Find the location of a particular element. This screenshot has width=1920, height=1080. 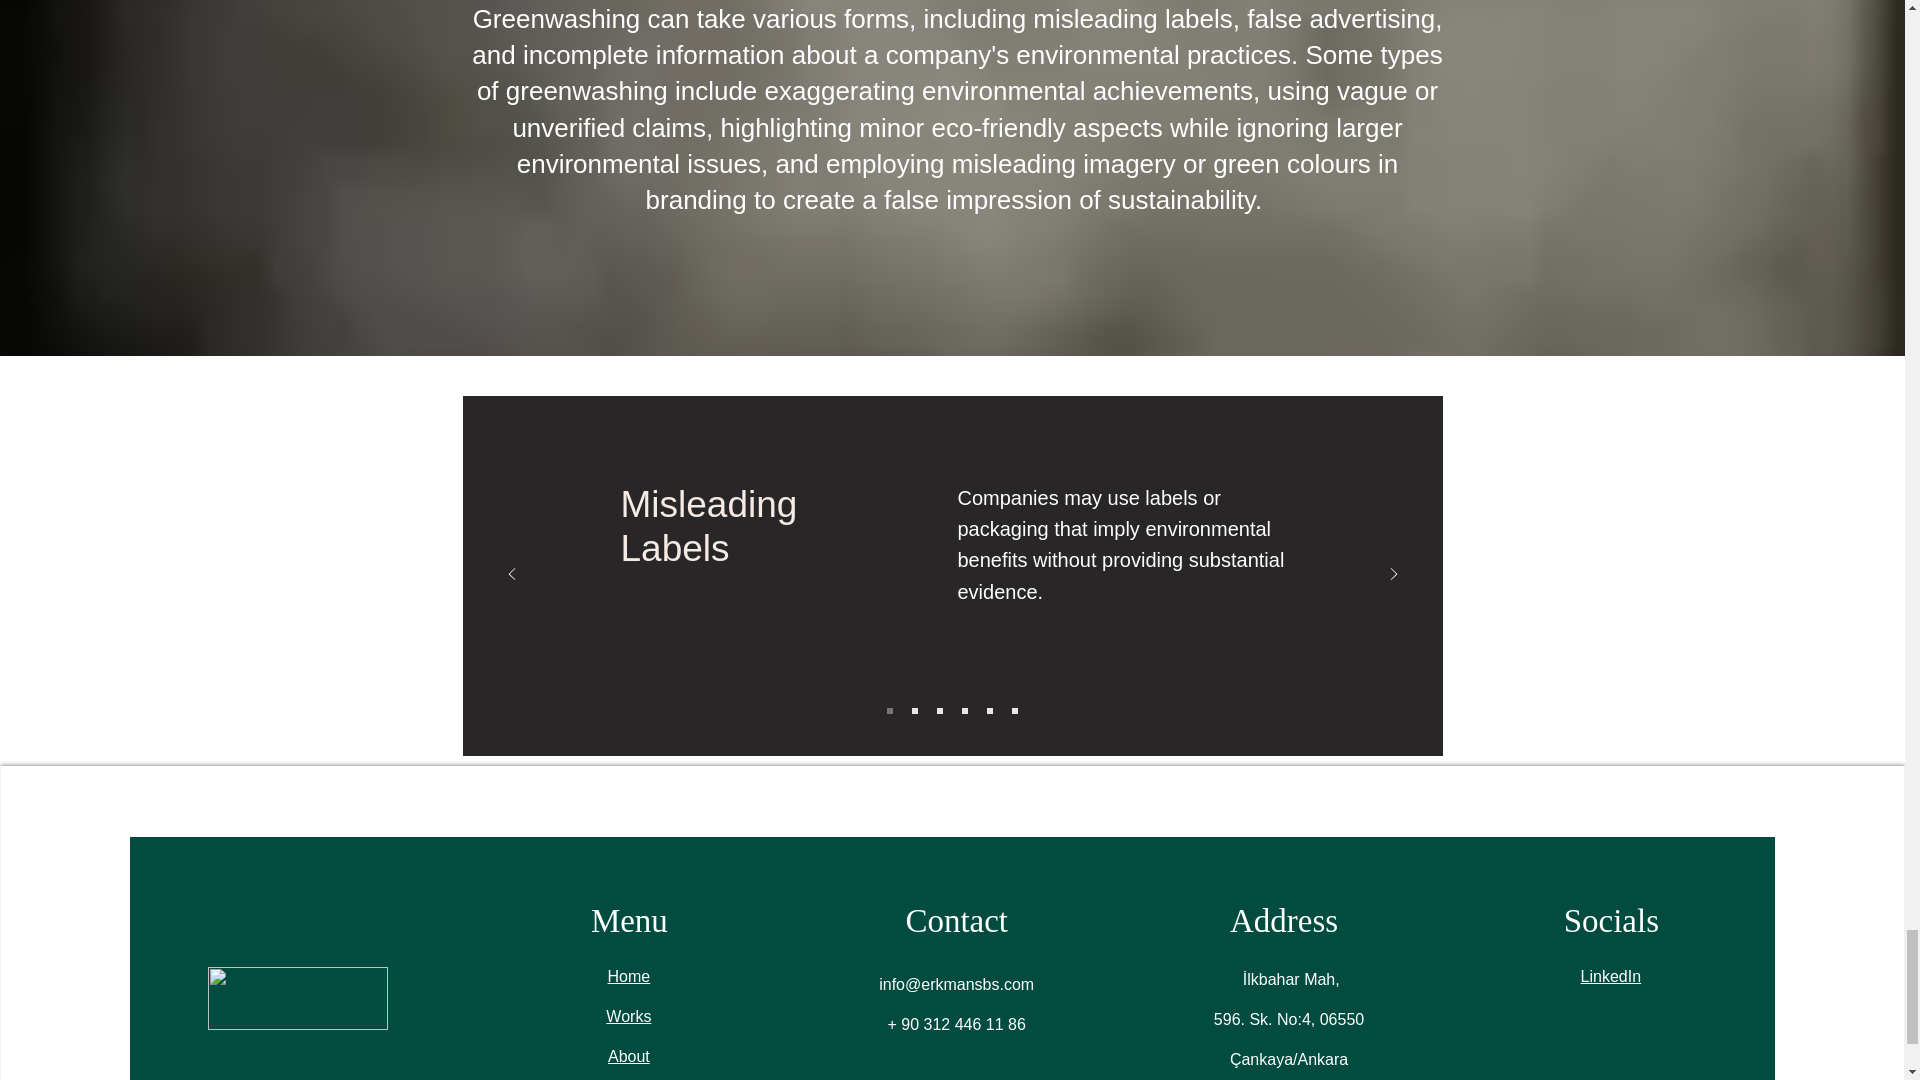

About is located at coordinates (629, 1056).